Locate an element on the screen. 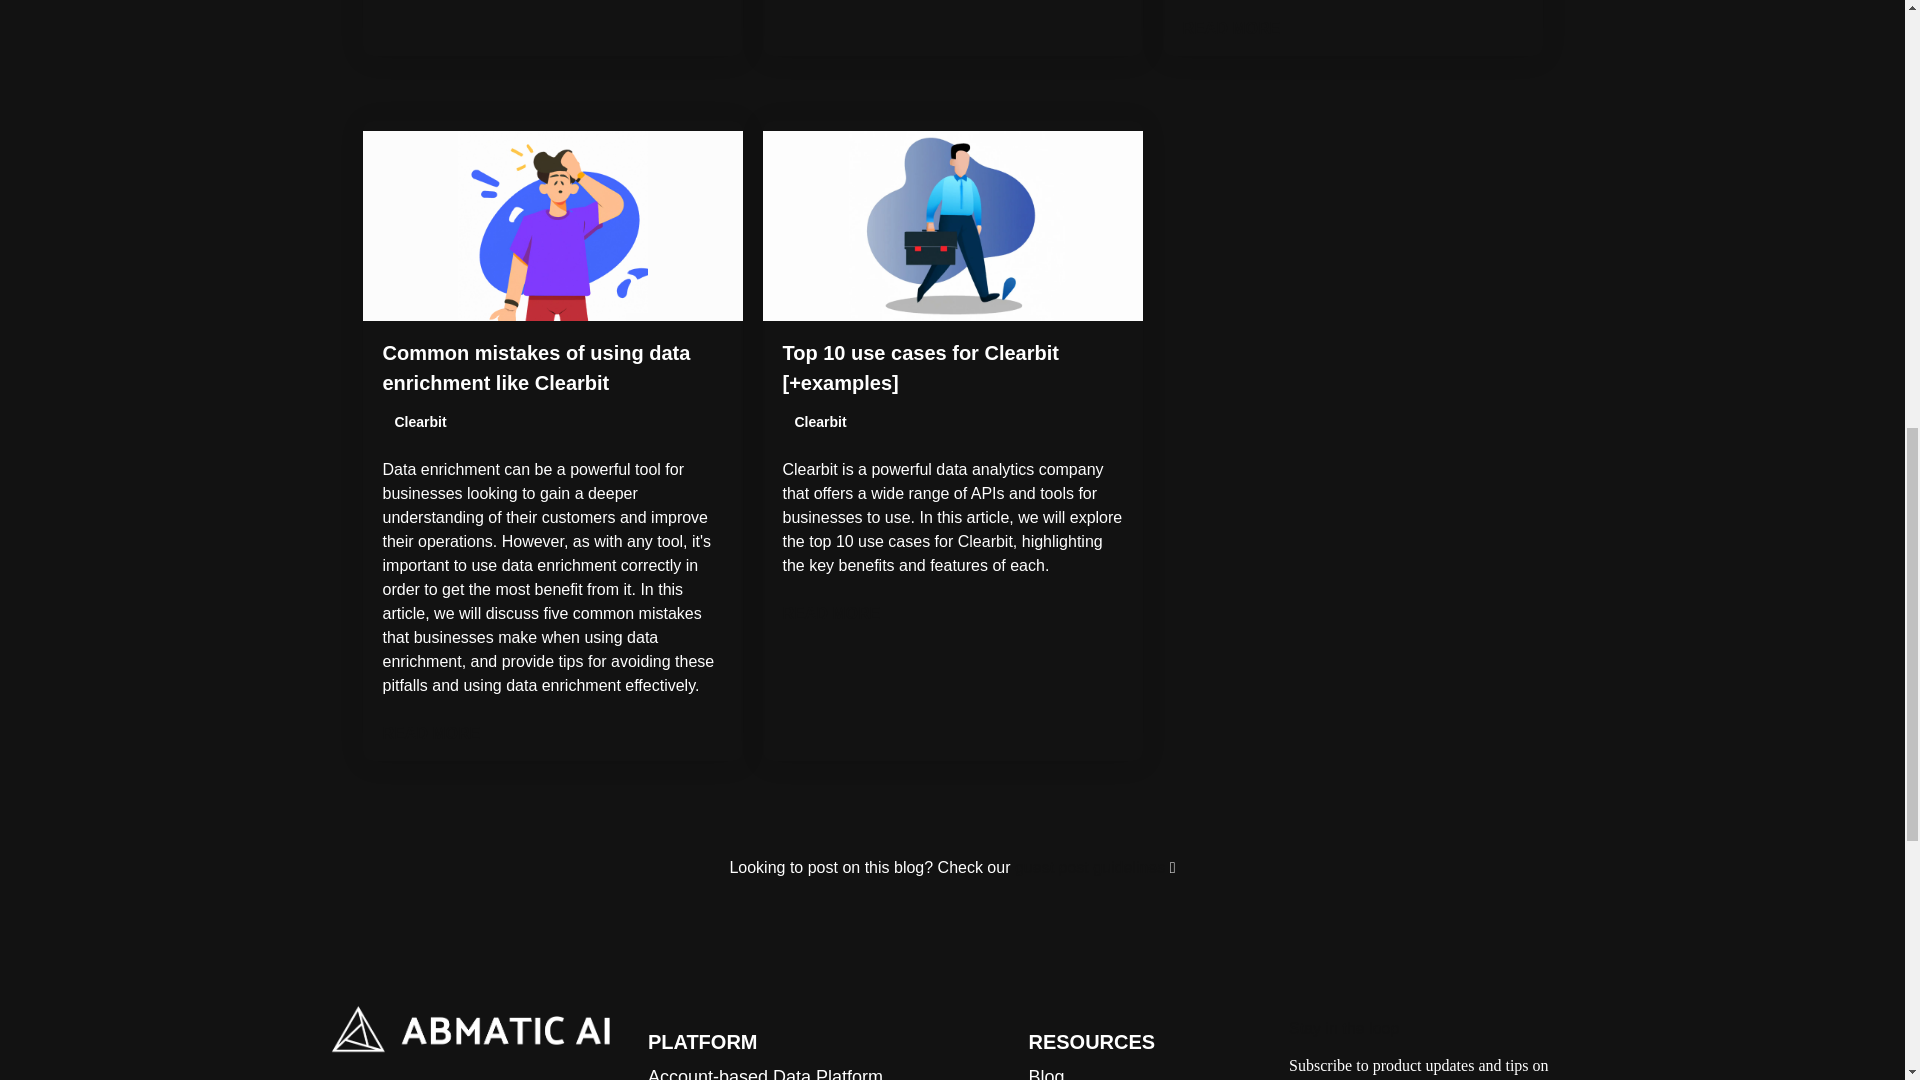 The width and height of the screenshot is (1920, 1080). Clearbit is located at coordinates (420, 422).